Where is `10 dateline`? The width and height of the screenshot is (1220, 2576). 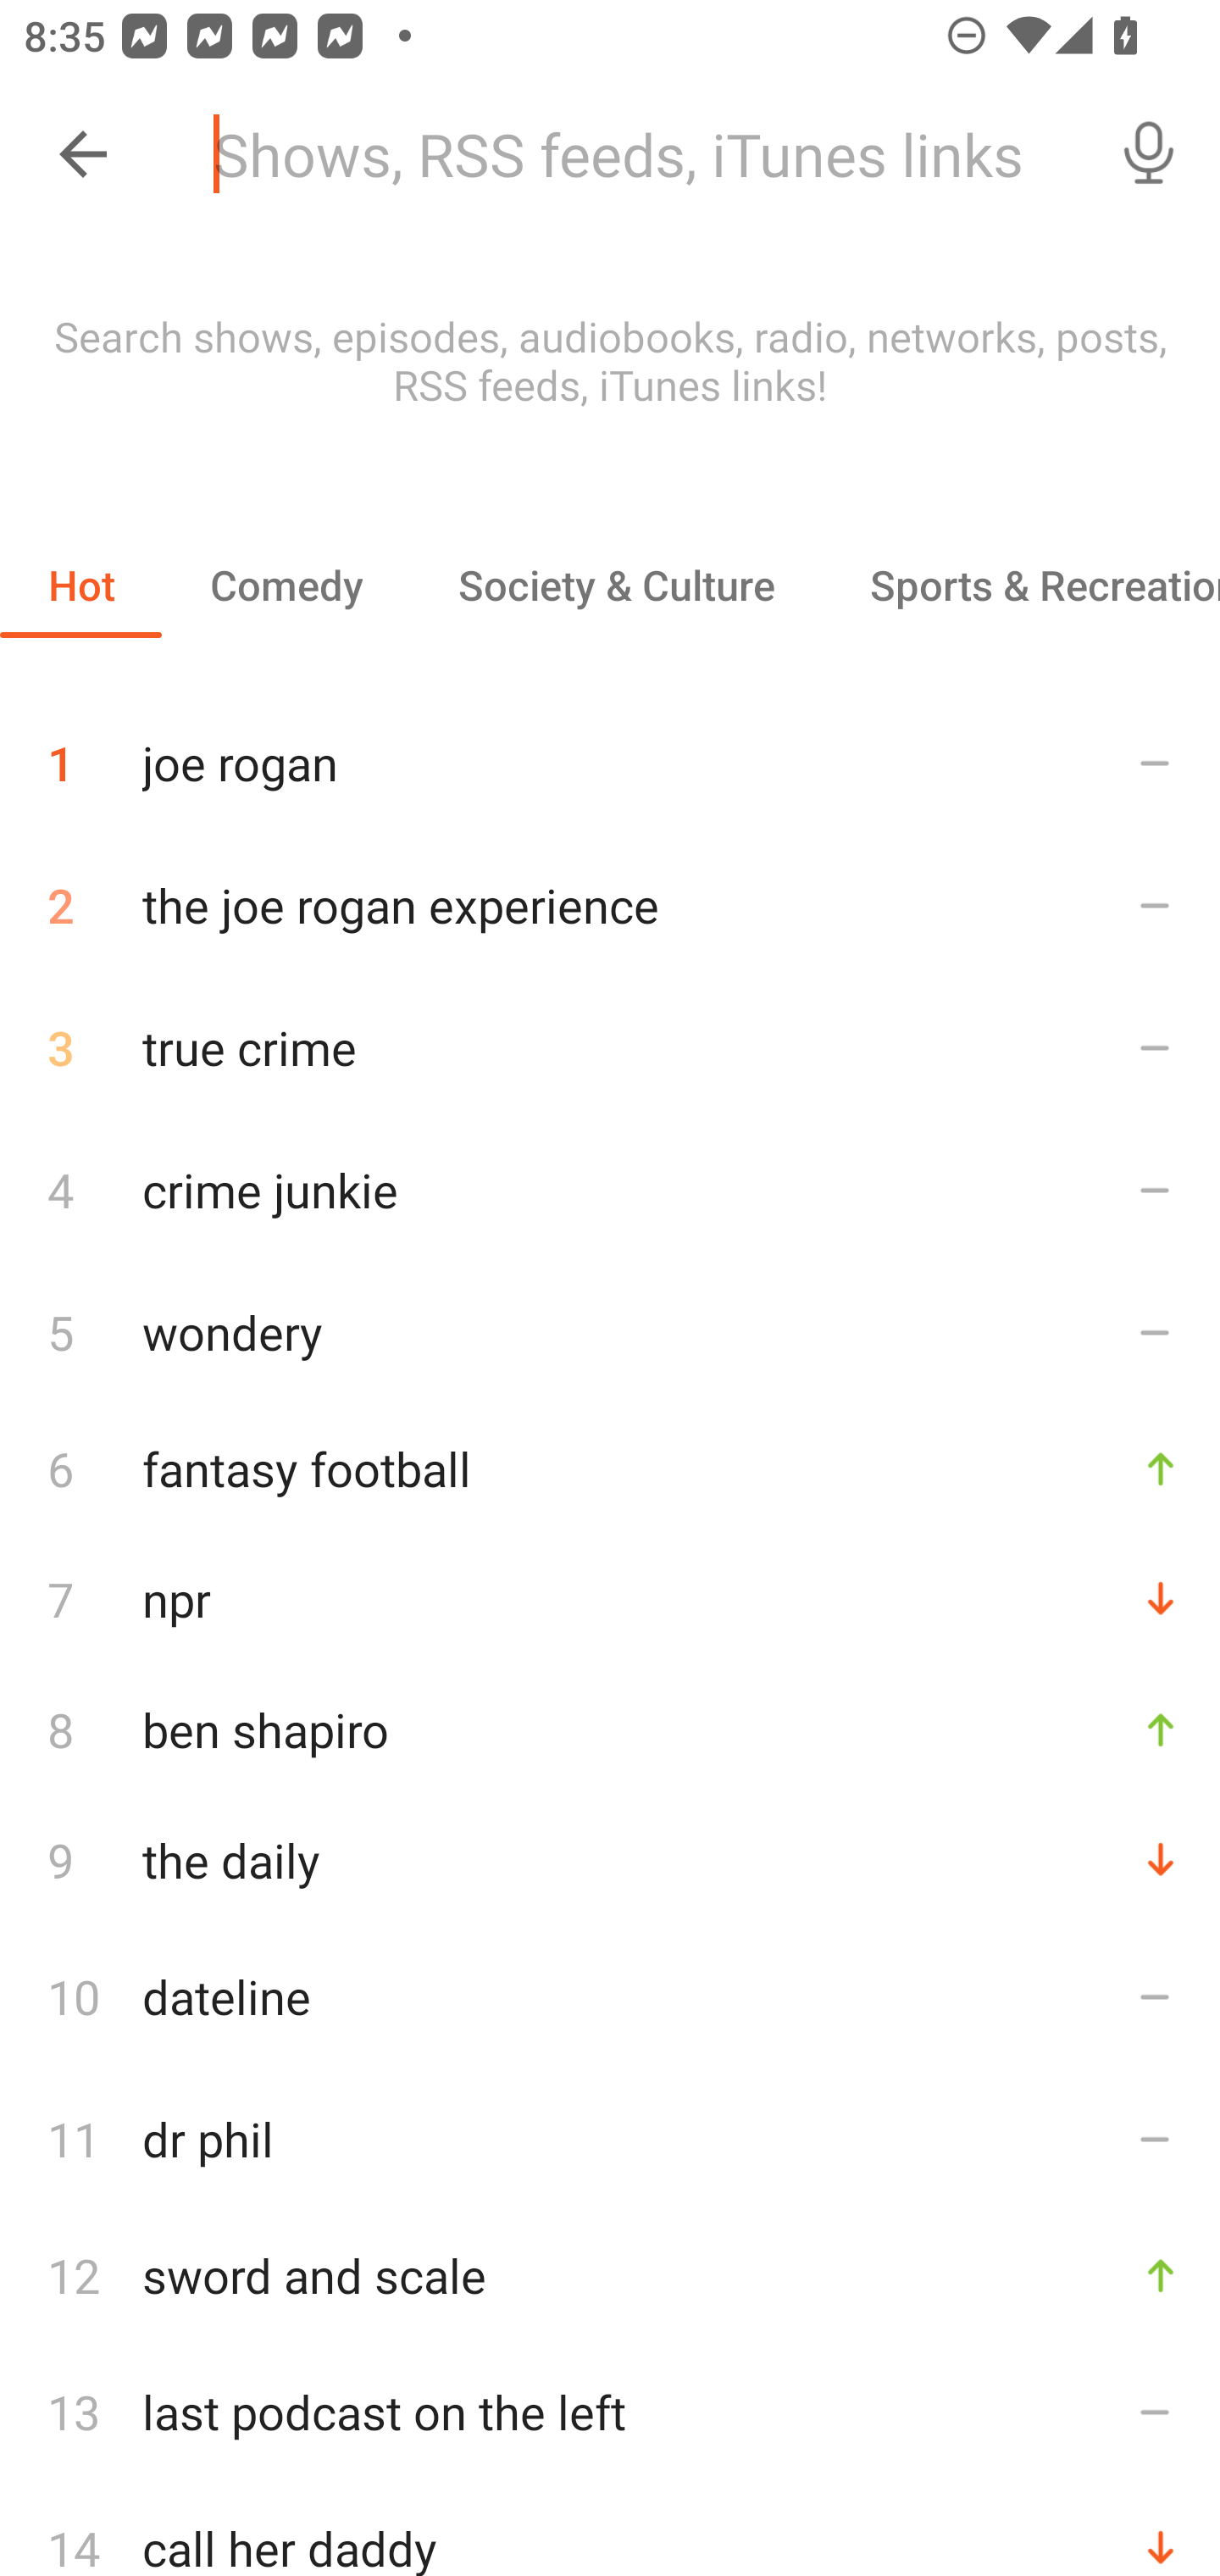 10 dateline is located at coordinates (610, 1996).